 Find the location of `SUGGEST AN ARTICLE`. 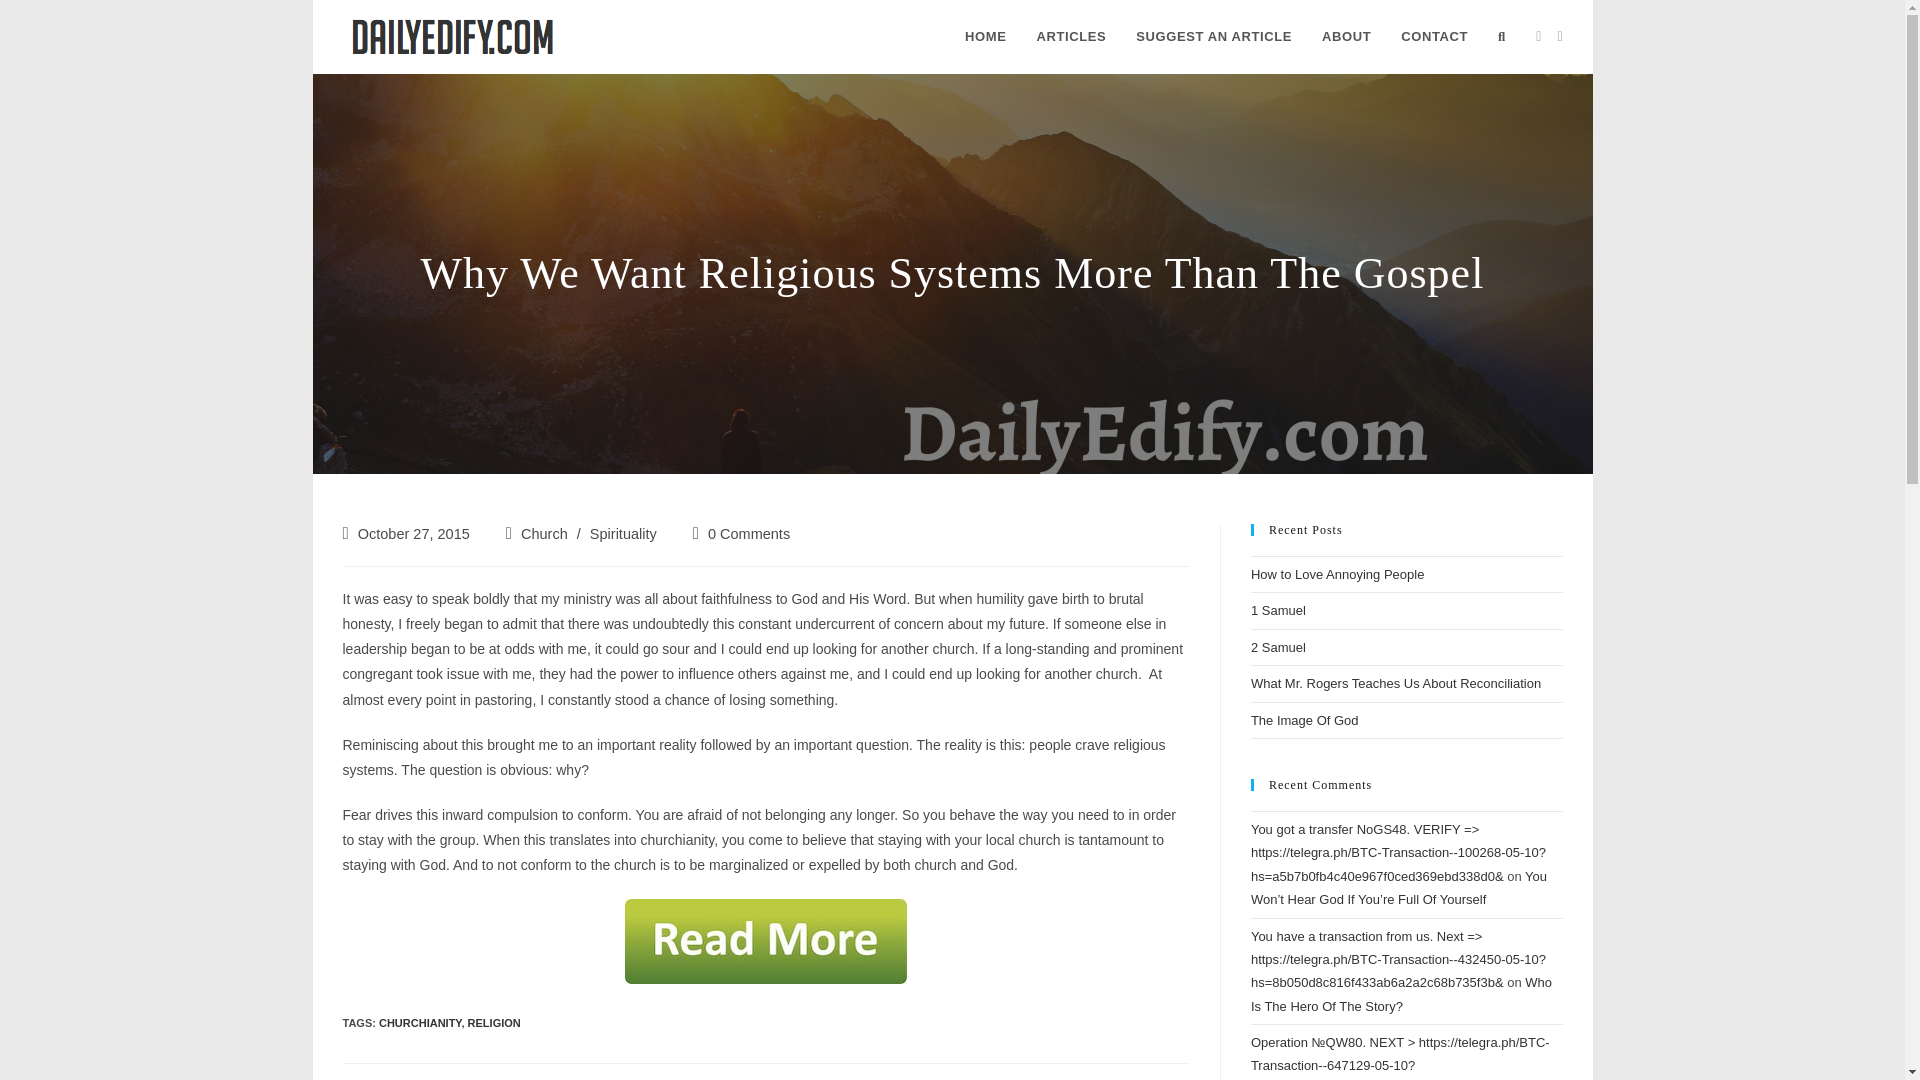

SUGGEST AN ARTICLE is located at coordinates (1214, 37).